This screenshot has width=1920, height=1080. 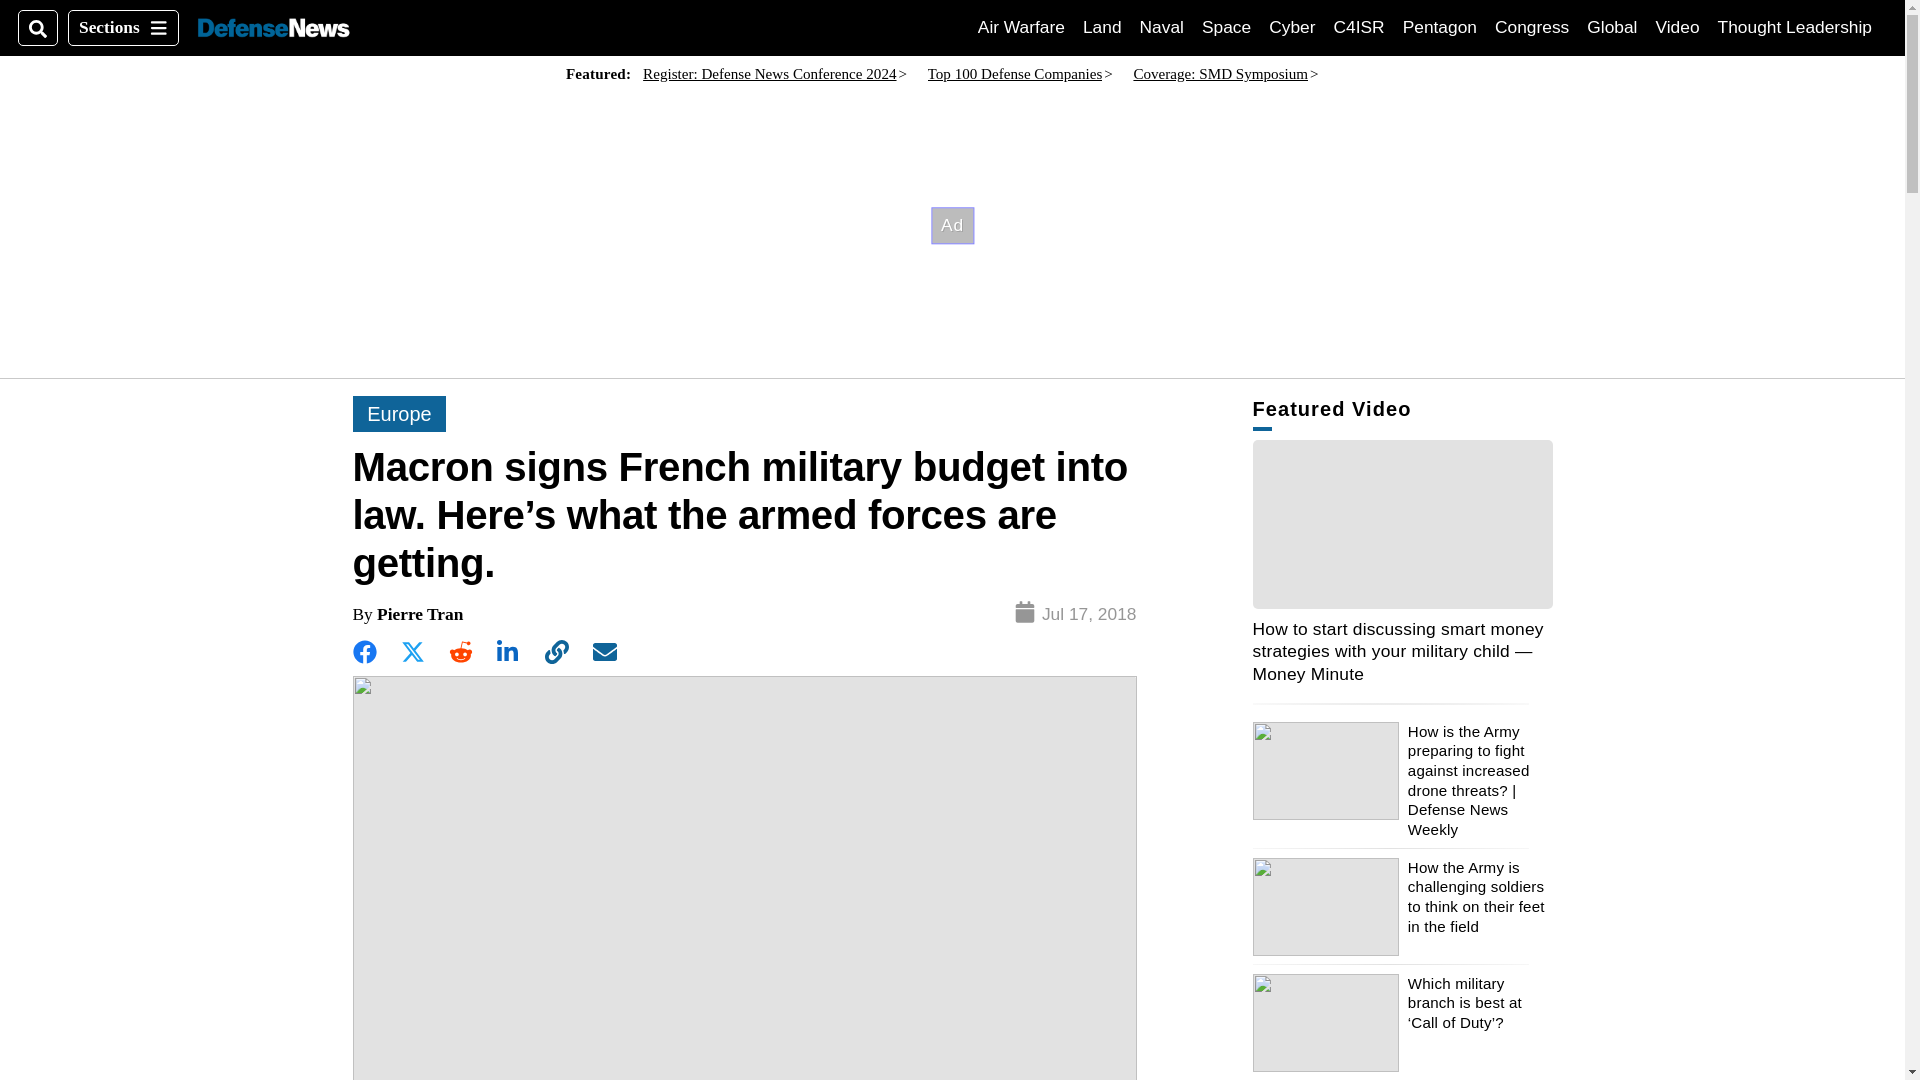 What do you see at coordinates (1162, 27) in the screenshot?
I see `Naval` at bounding box center [1162, 27].